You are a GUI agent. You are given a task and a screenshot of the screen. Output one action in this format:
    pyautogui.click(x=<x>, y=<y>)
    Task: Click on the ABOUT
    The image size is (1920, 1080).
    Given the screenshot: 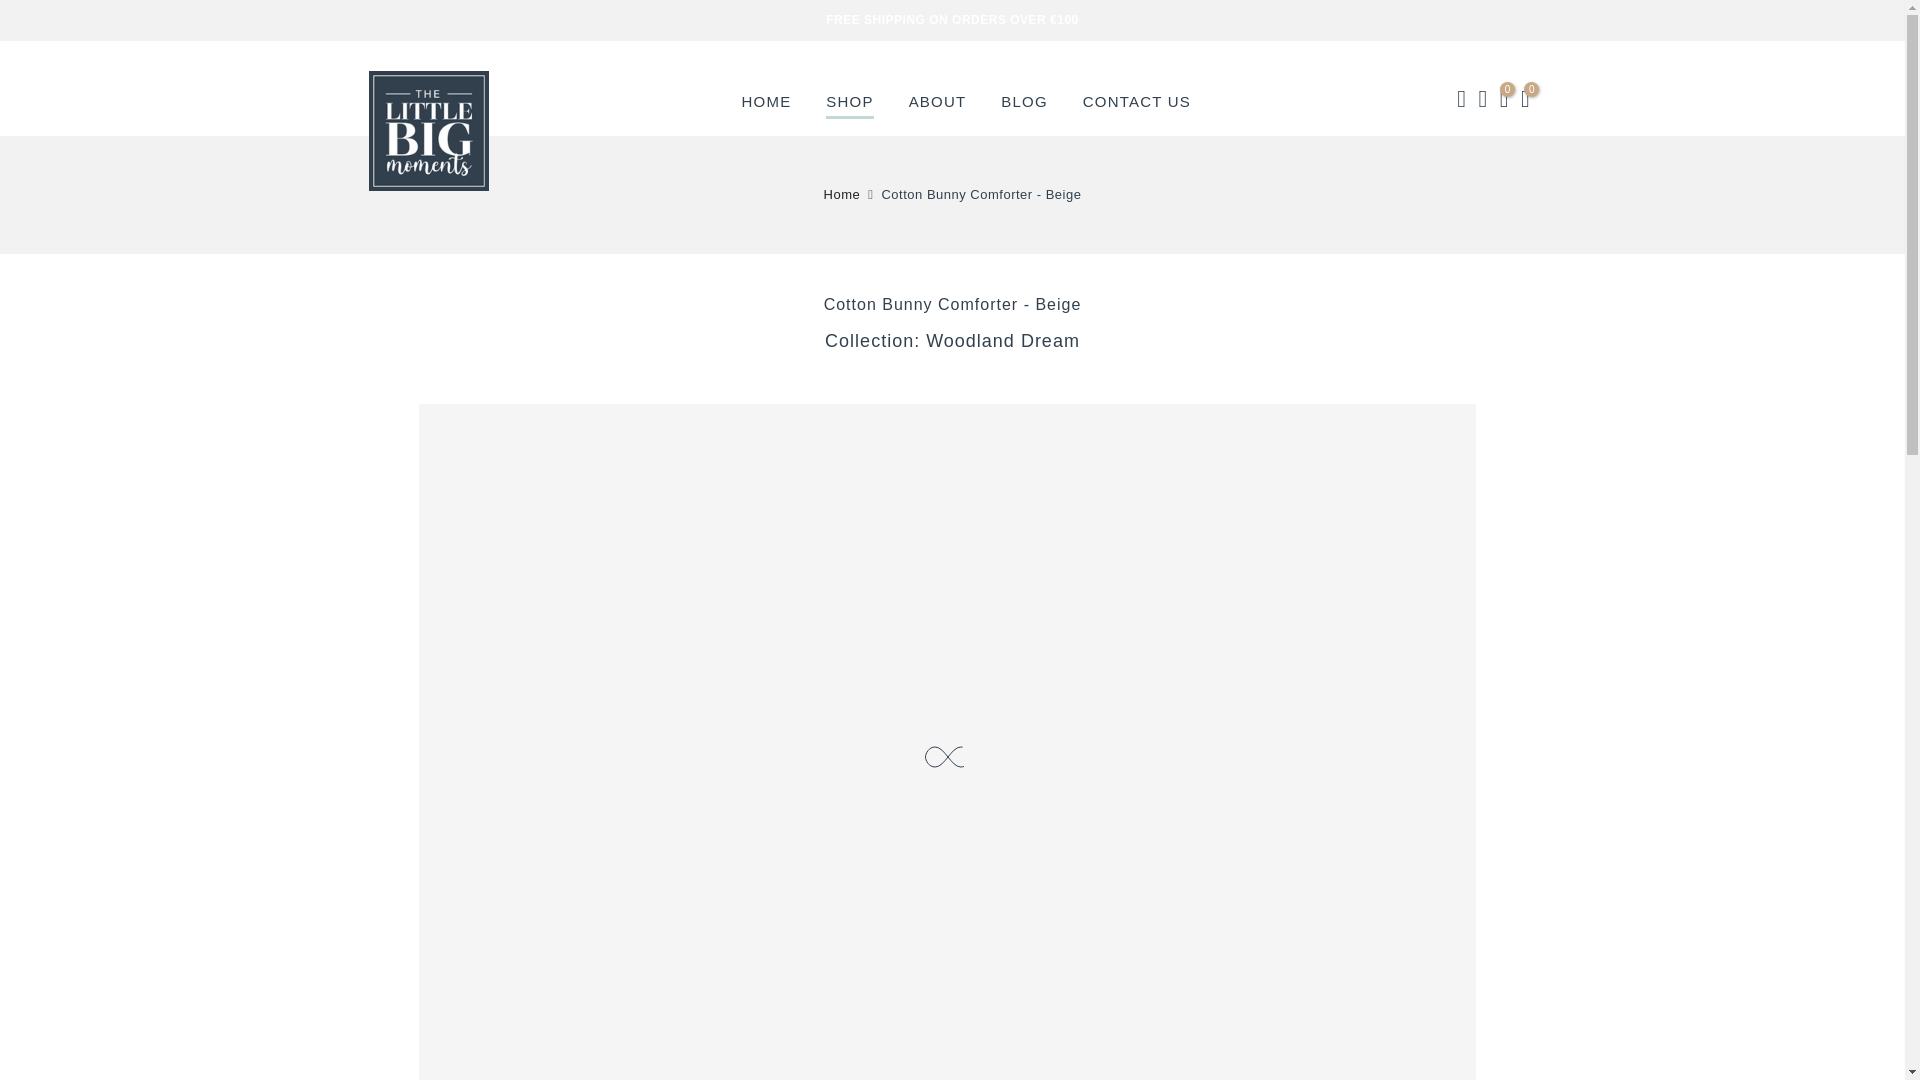 What is the action you would take?
    pyautogui.click(x=938, y=100)
    